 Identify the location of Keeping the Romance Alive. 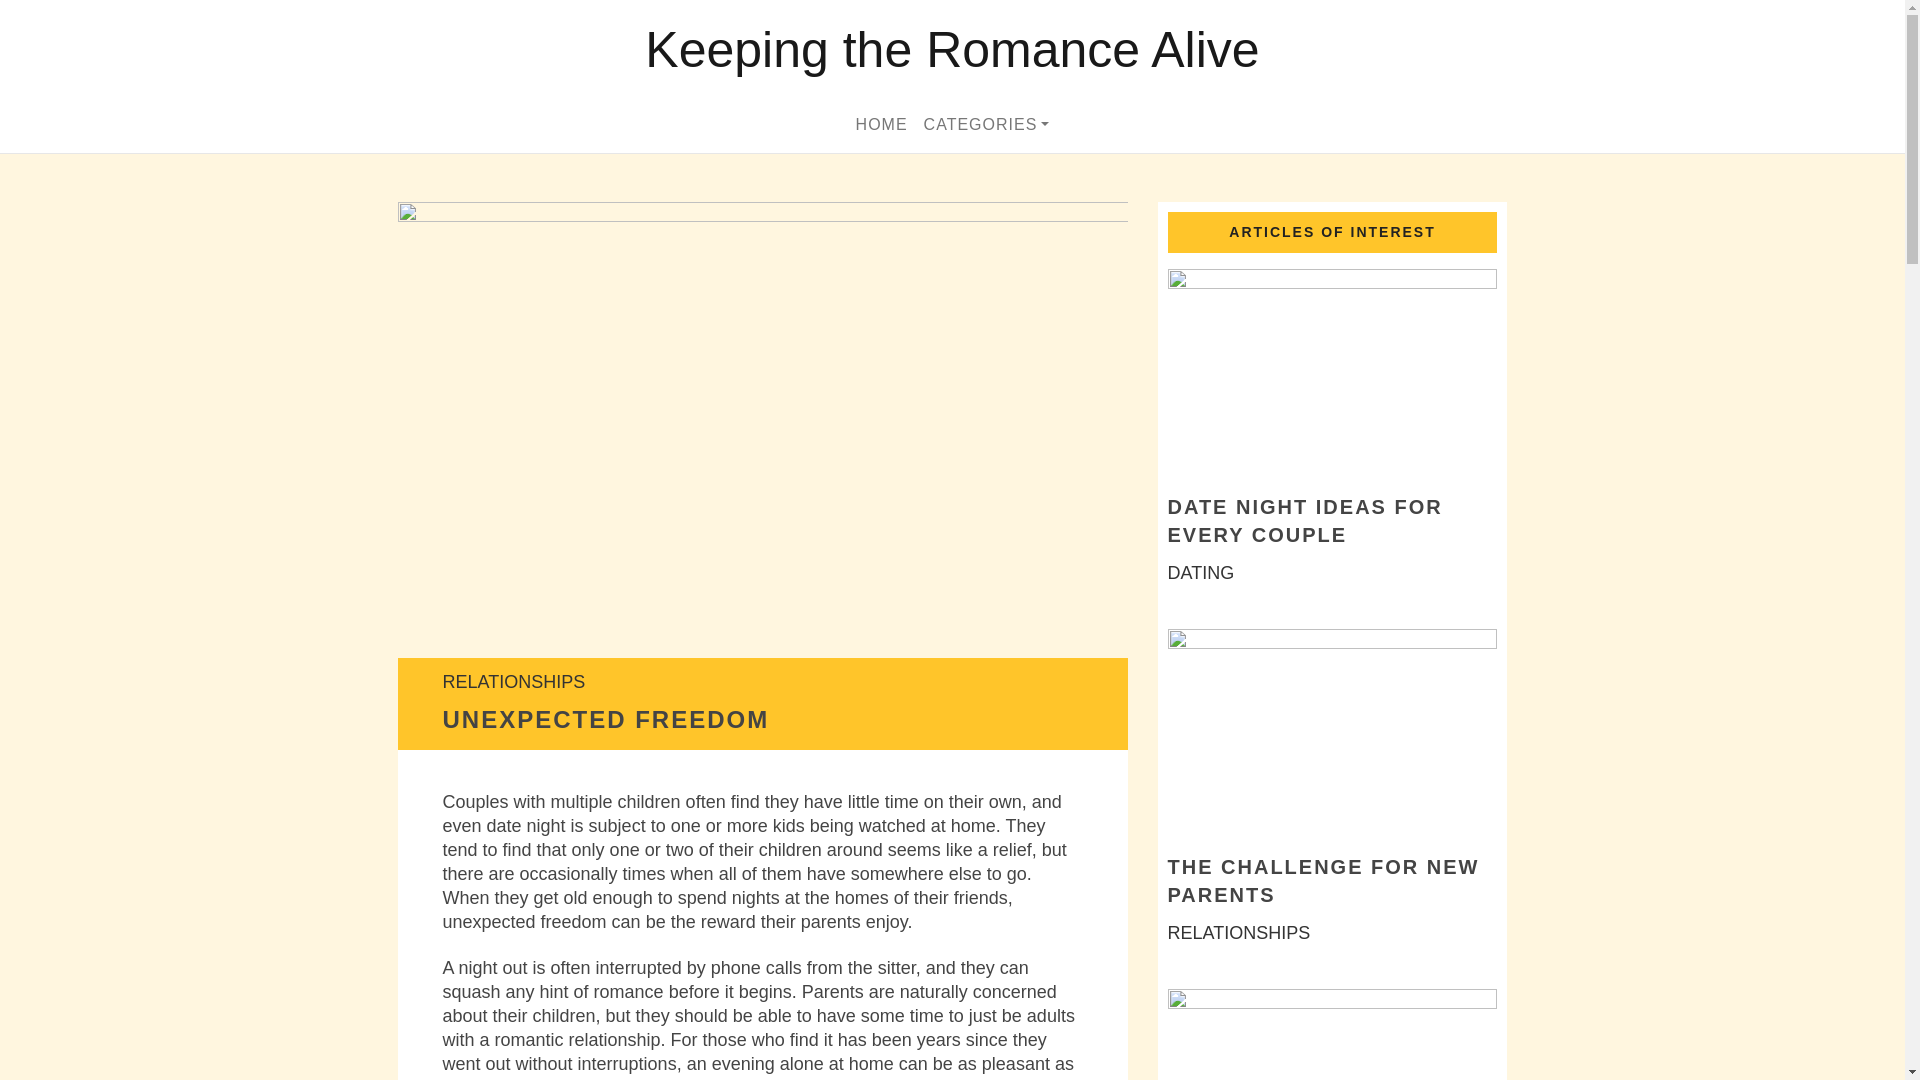
(952, 50).